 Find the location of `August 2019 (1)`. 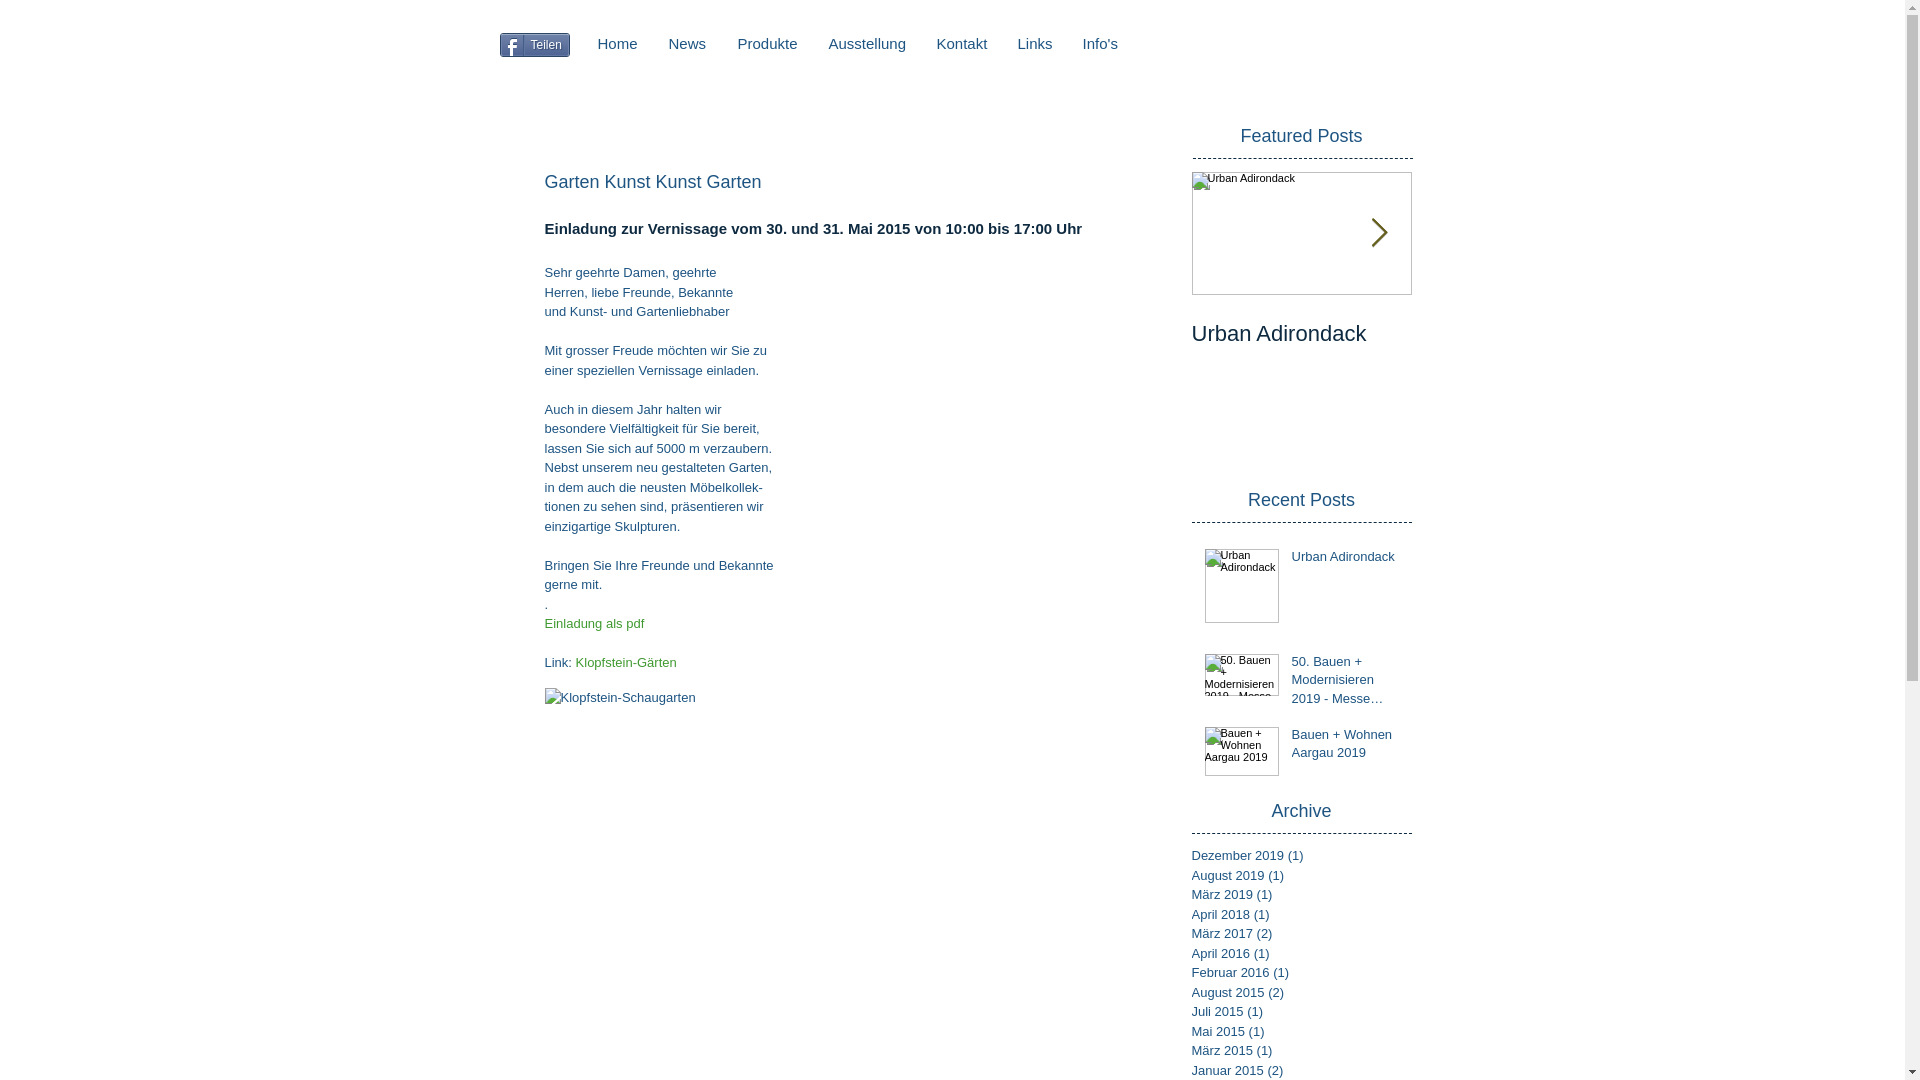

August 2019 (1) is located at coordinates (1297, 876).